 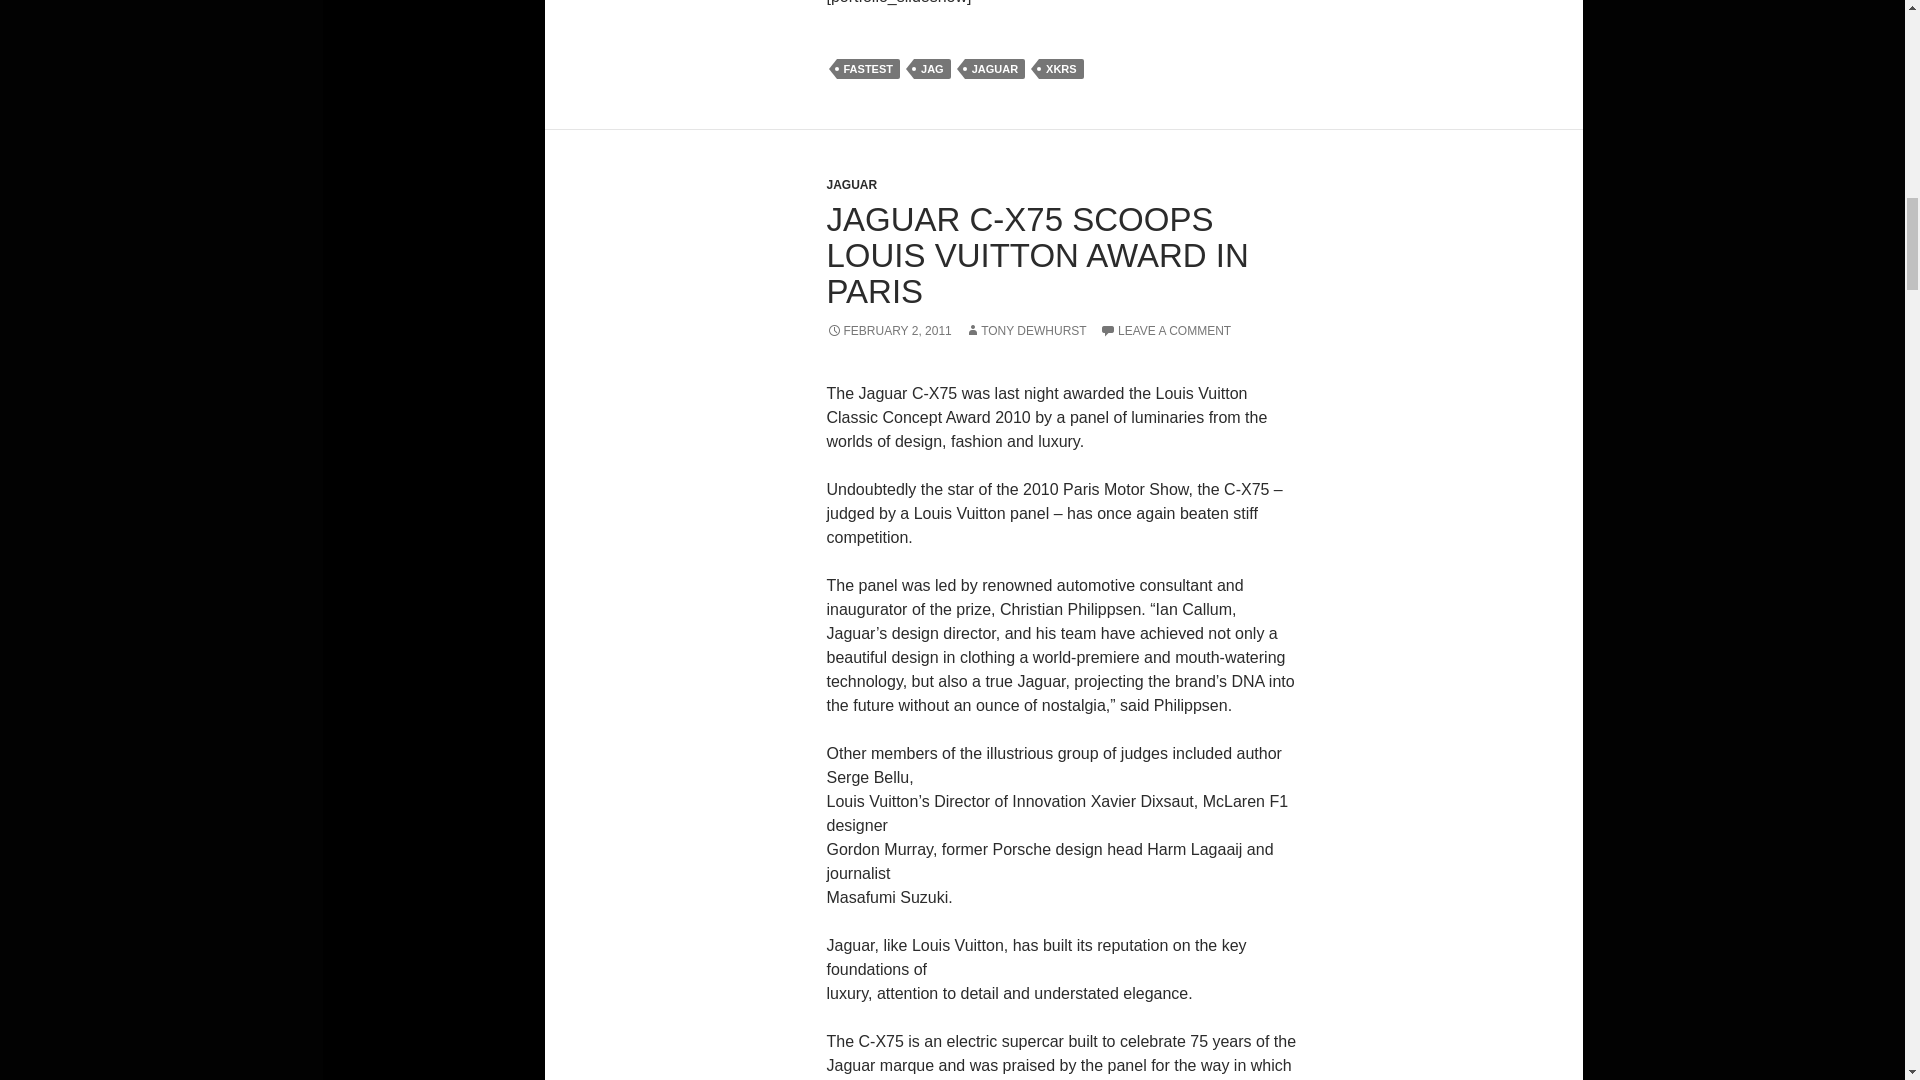 What do you see at coordinates (1036, 254) in the screenshot?
I see `JAGUAR C-X75 SCOOPS LOUIS VUITTON AWARD IN PARIS` at bounding box center [1036, 254].